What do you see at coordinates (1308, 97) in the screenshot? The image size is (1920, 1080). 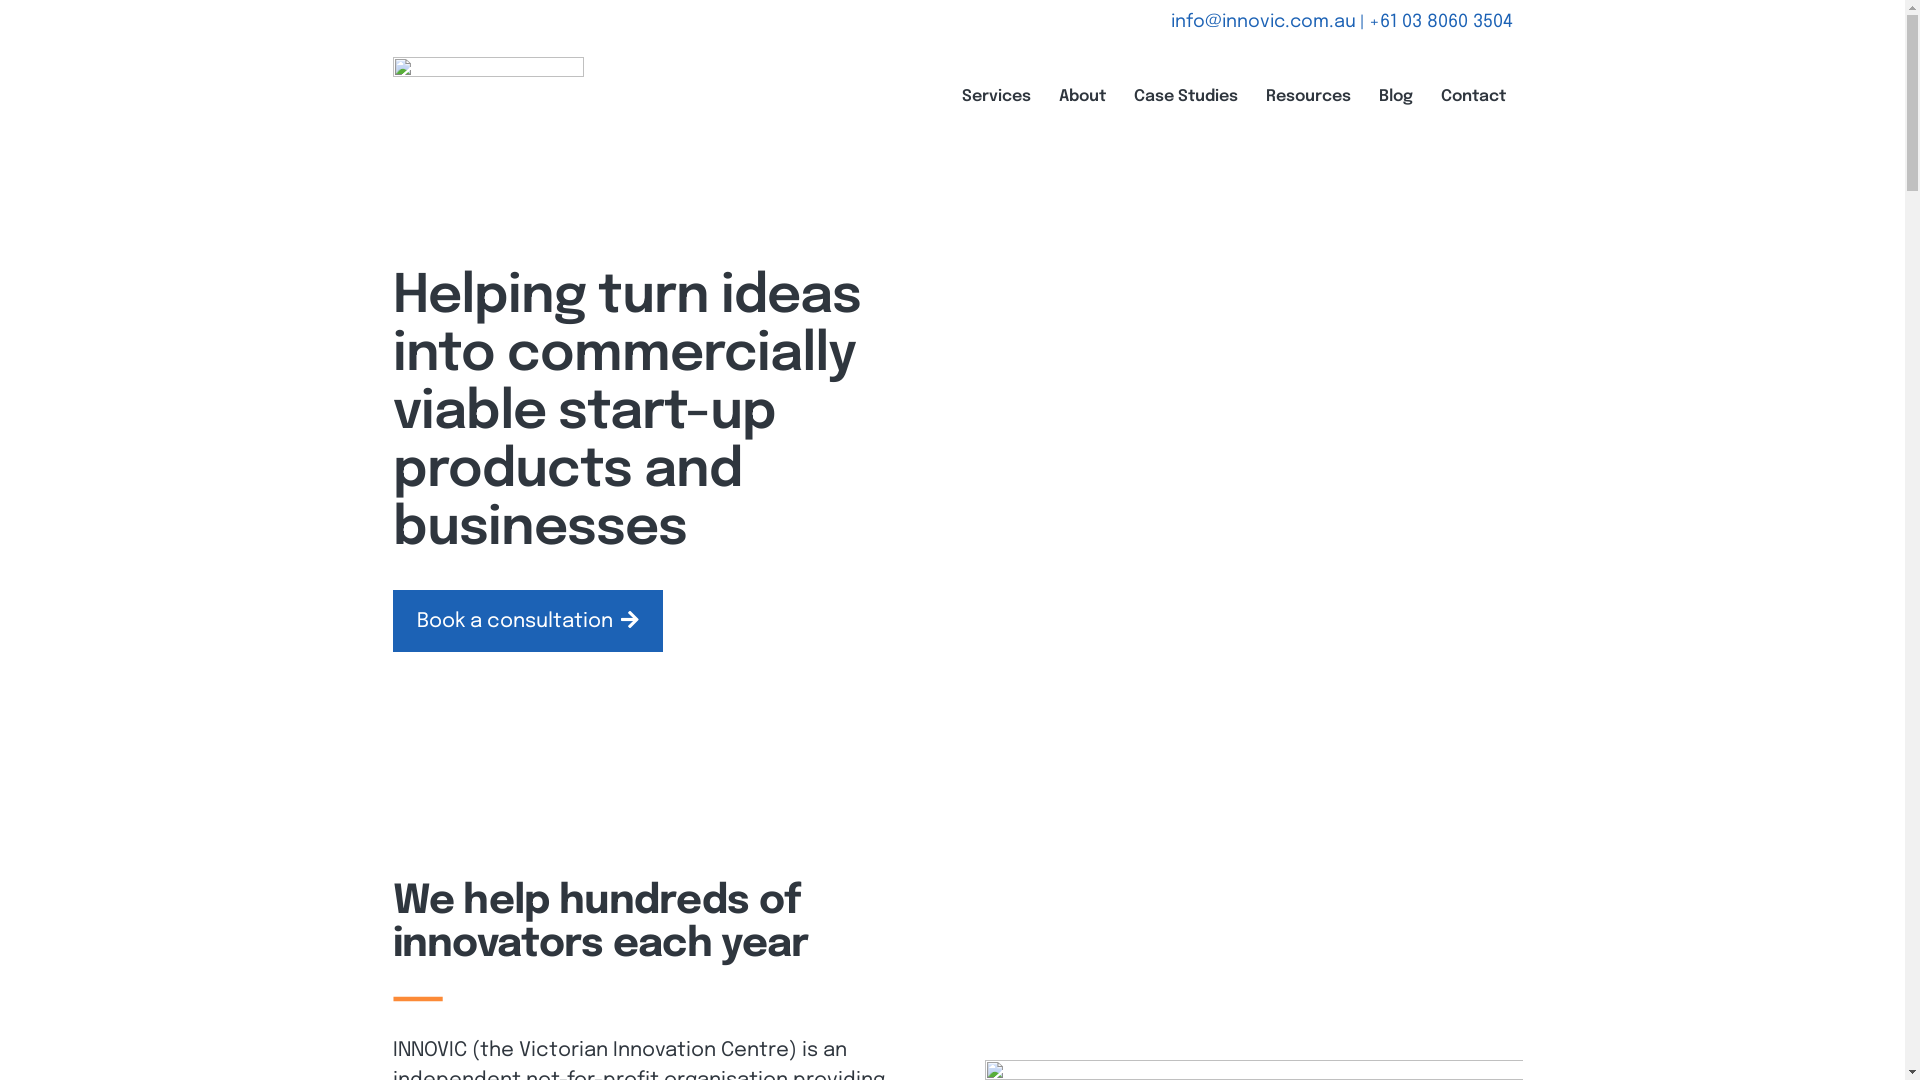 I see `Resources` at bounding box center [1308, 97].